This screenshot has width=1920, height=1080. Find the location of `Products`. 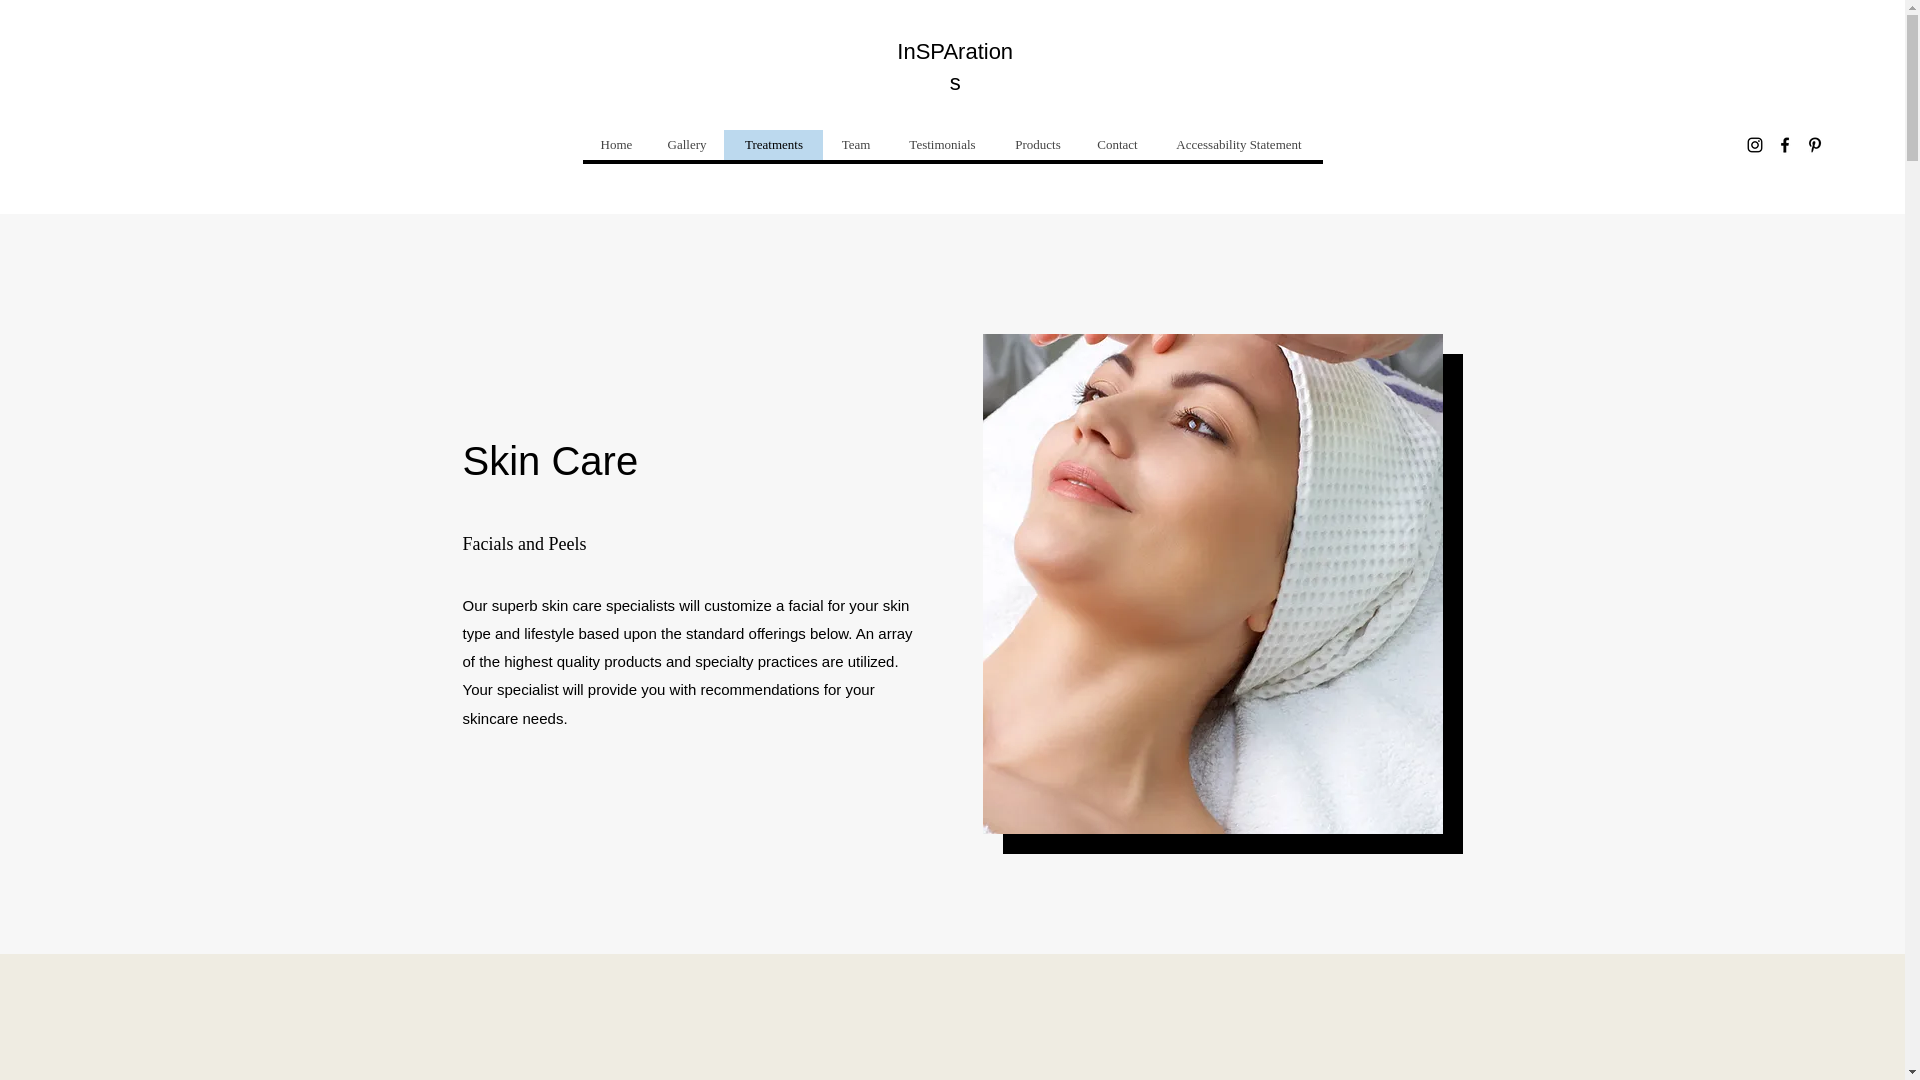

Products is located at coordinates (1038, 144).